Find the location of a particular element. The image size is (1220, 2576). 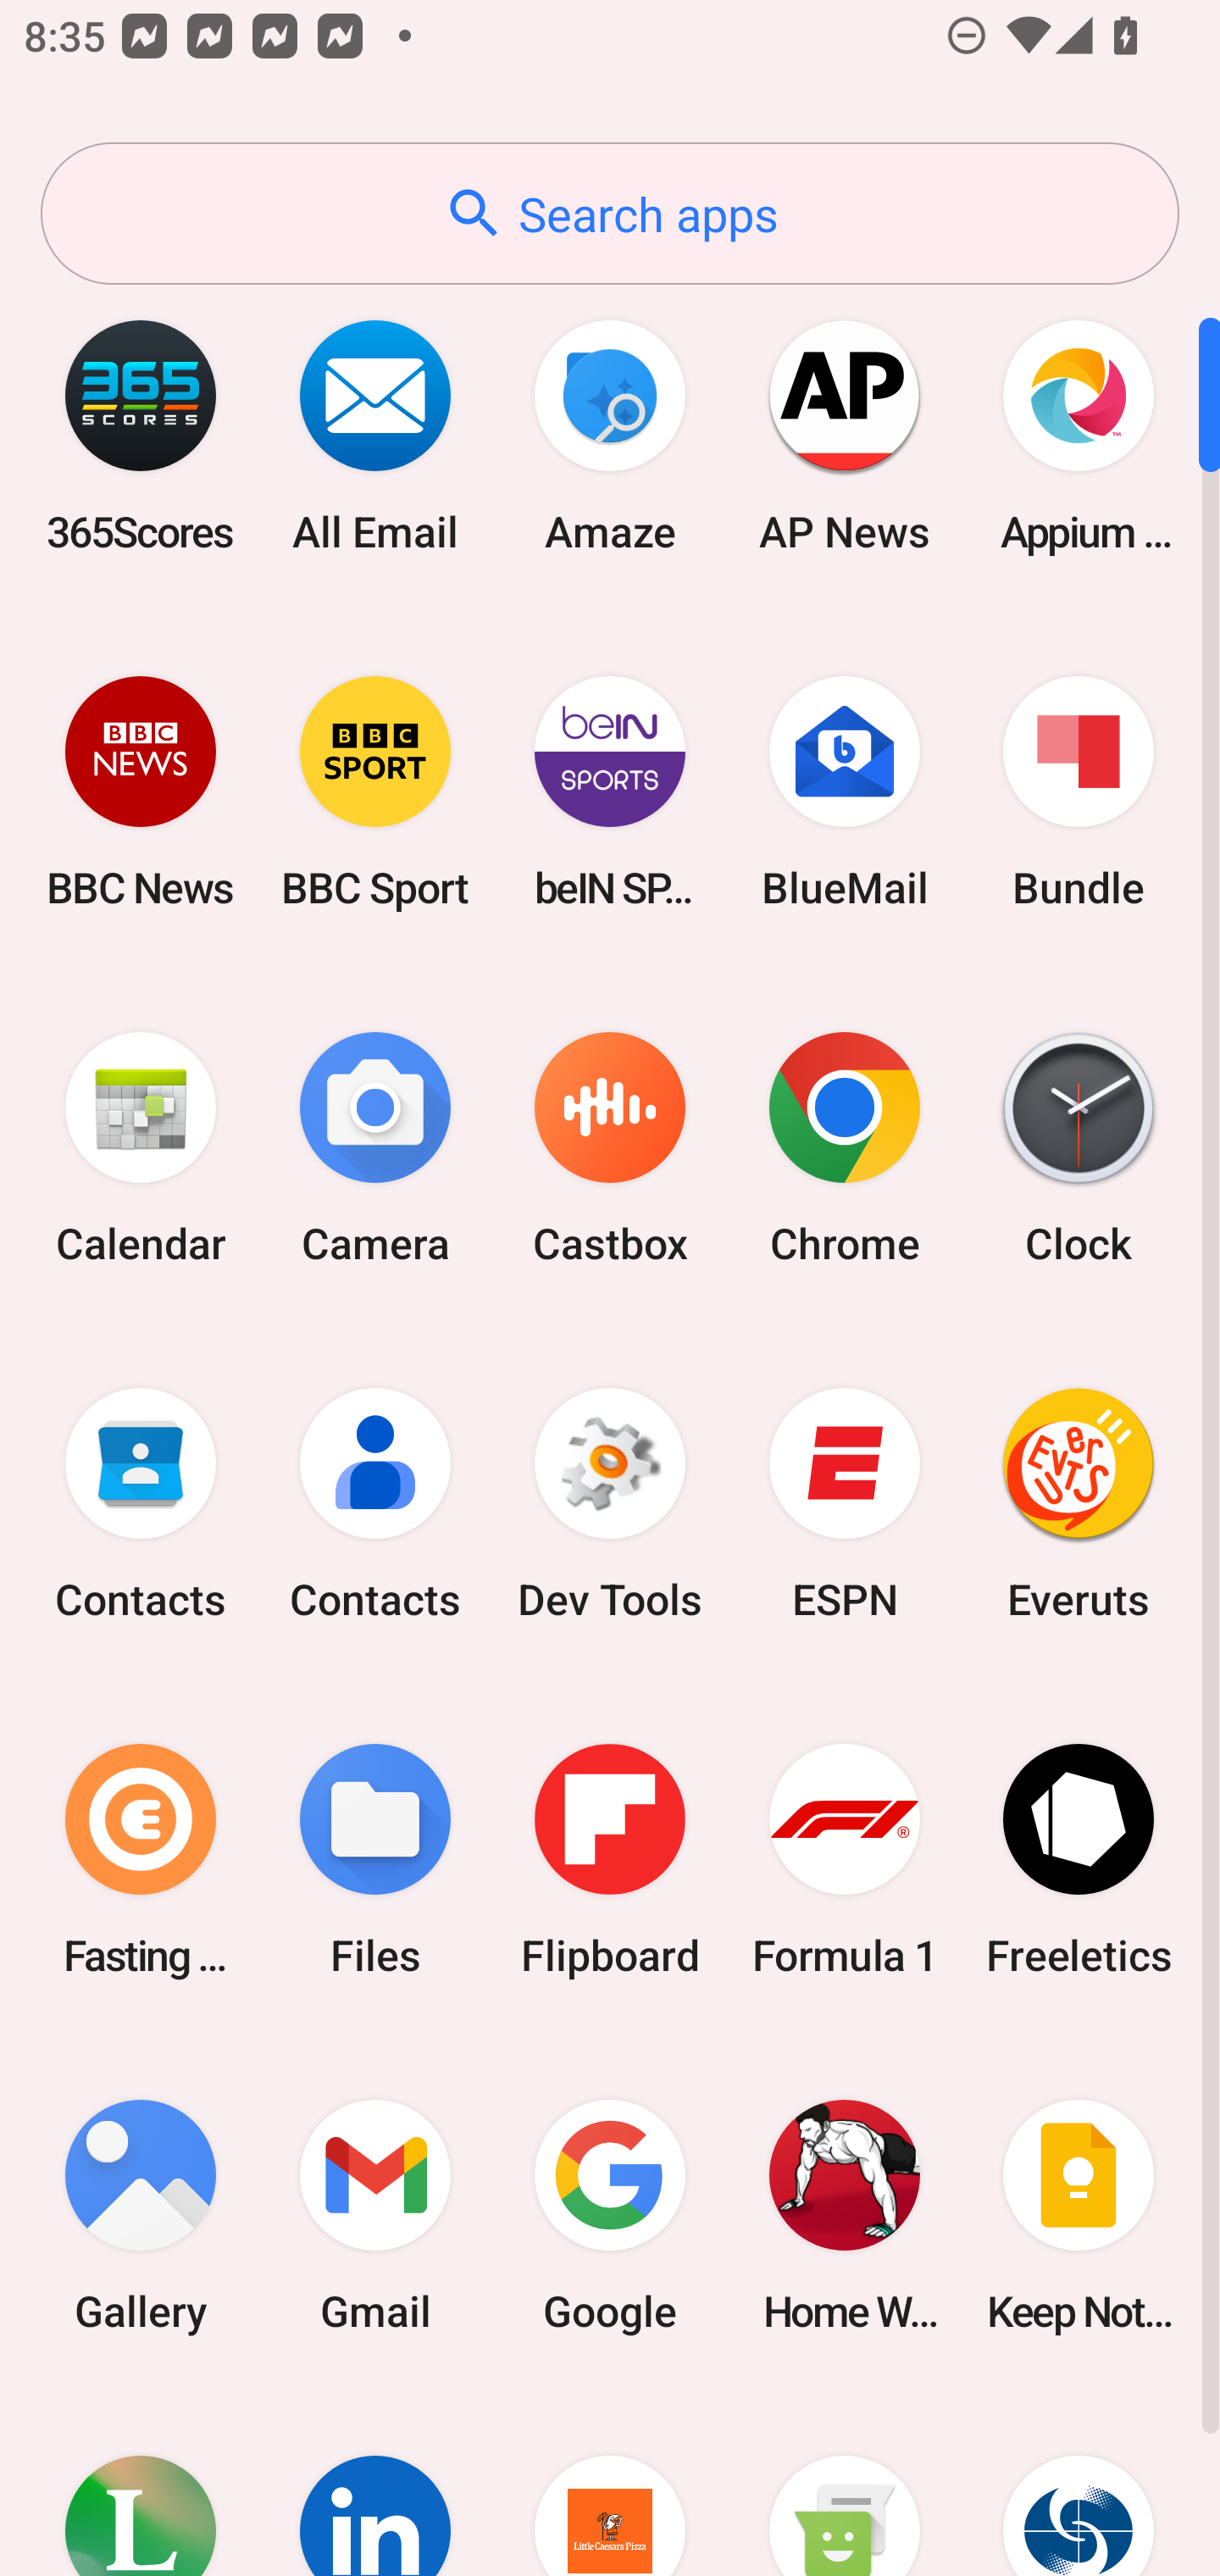

Google is located at coordinates (610, 2215).